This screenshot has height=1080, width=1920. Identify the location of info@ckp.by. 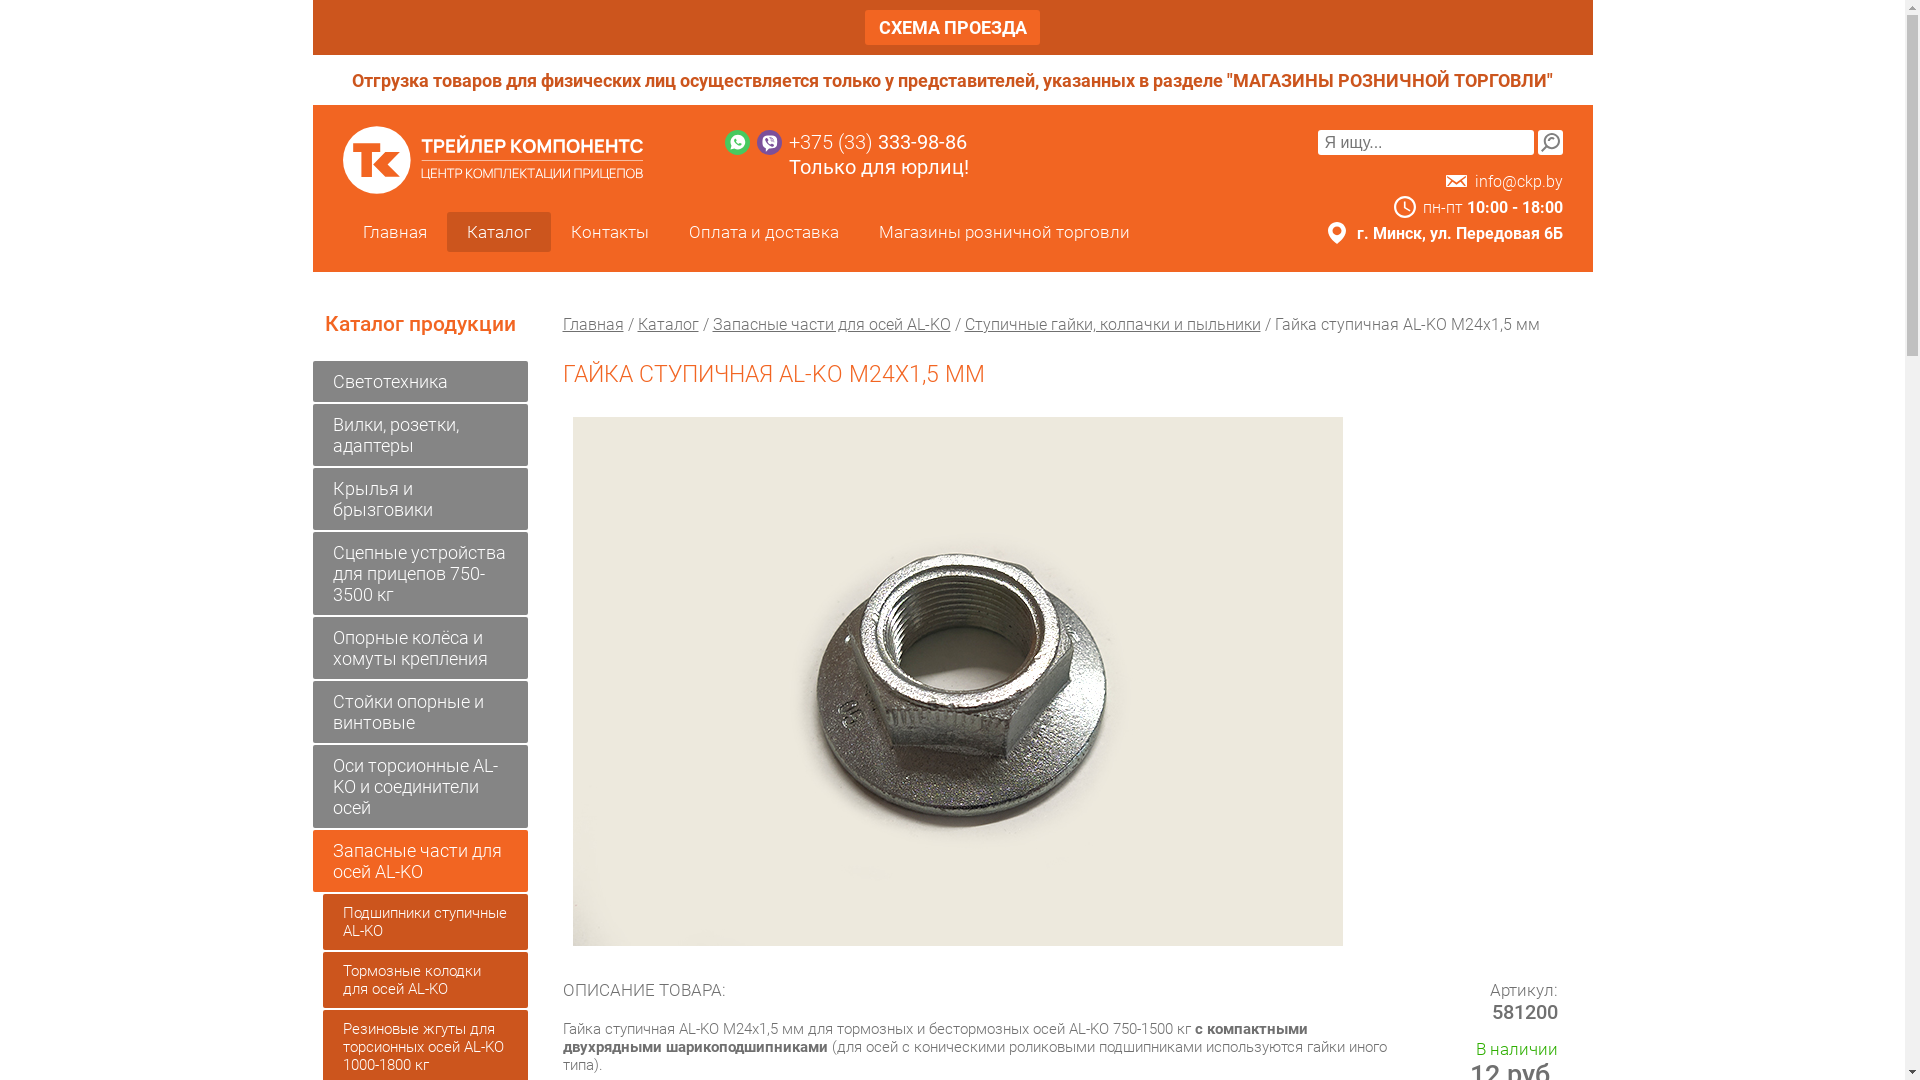
(1518, 182).